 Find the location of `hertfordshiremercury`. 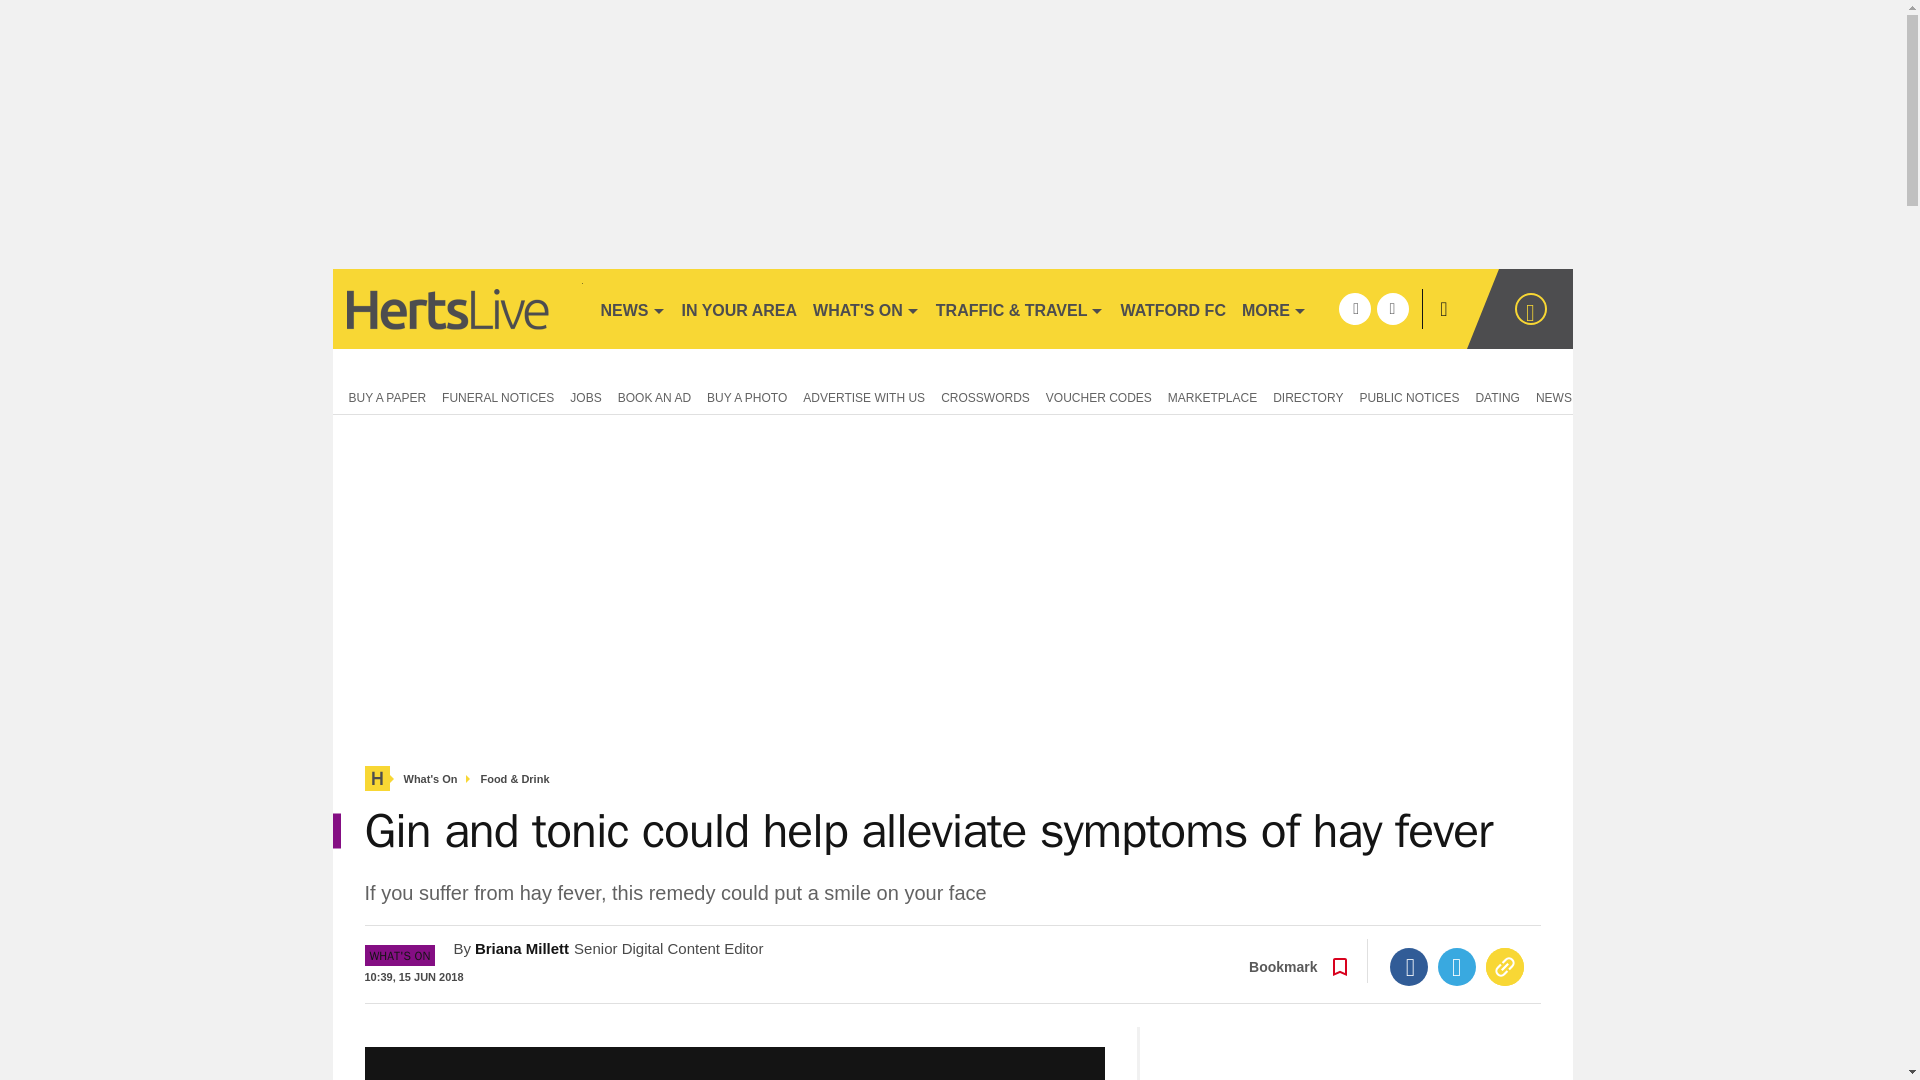

hertfordshiremercury is located at coordinates (456, 308).